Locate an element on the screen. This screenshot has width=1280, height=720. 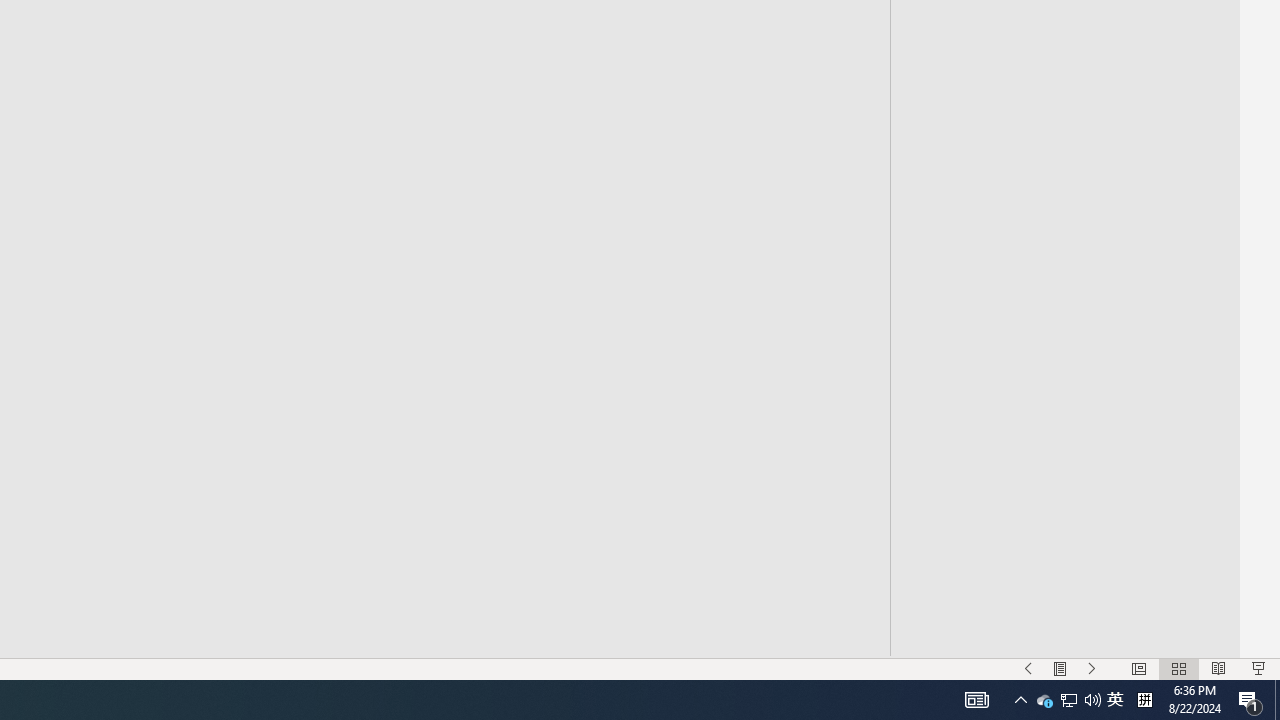
Slide Show Previous On is located at coordinates (1028, 668).